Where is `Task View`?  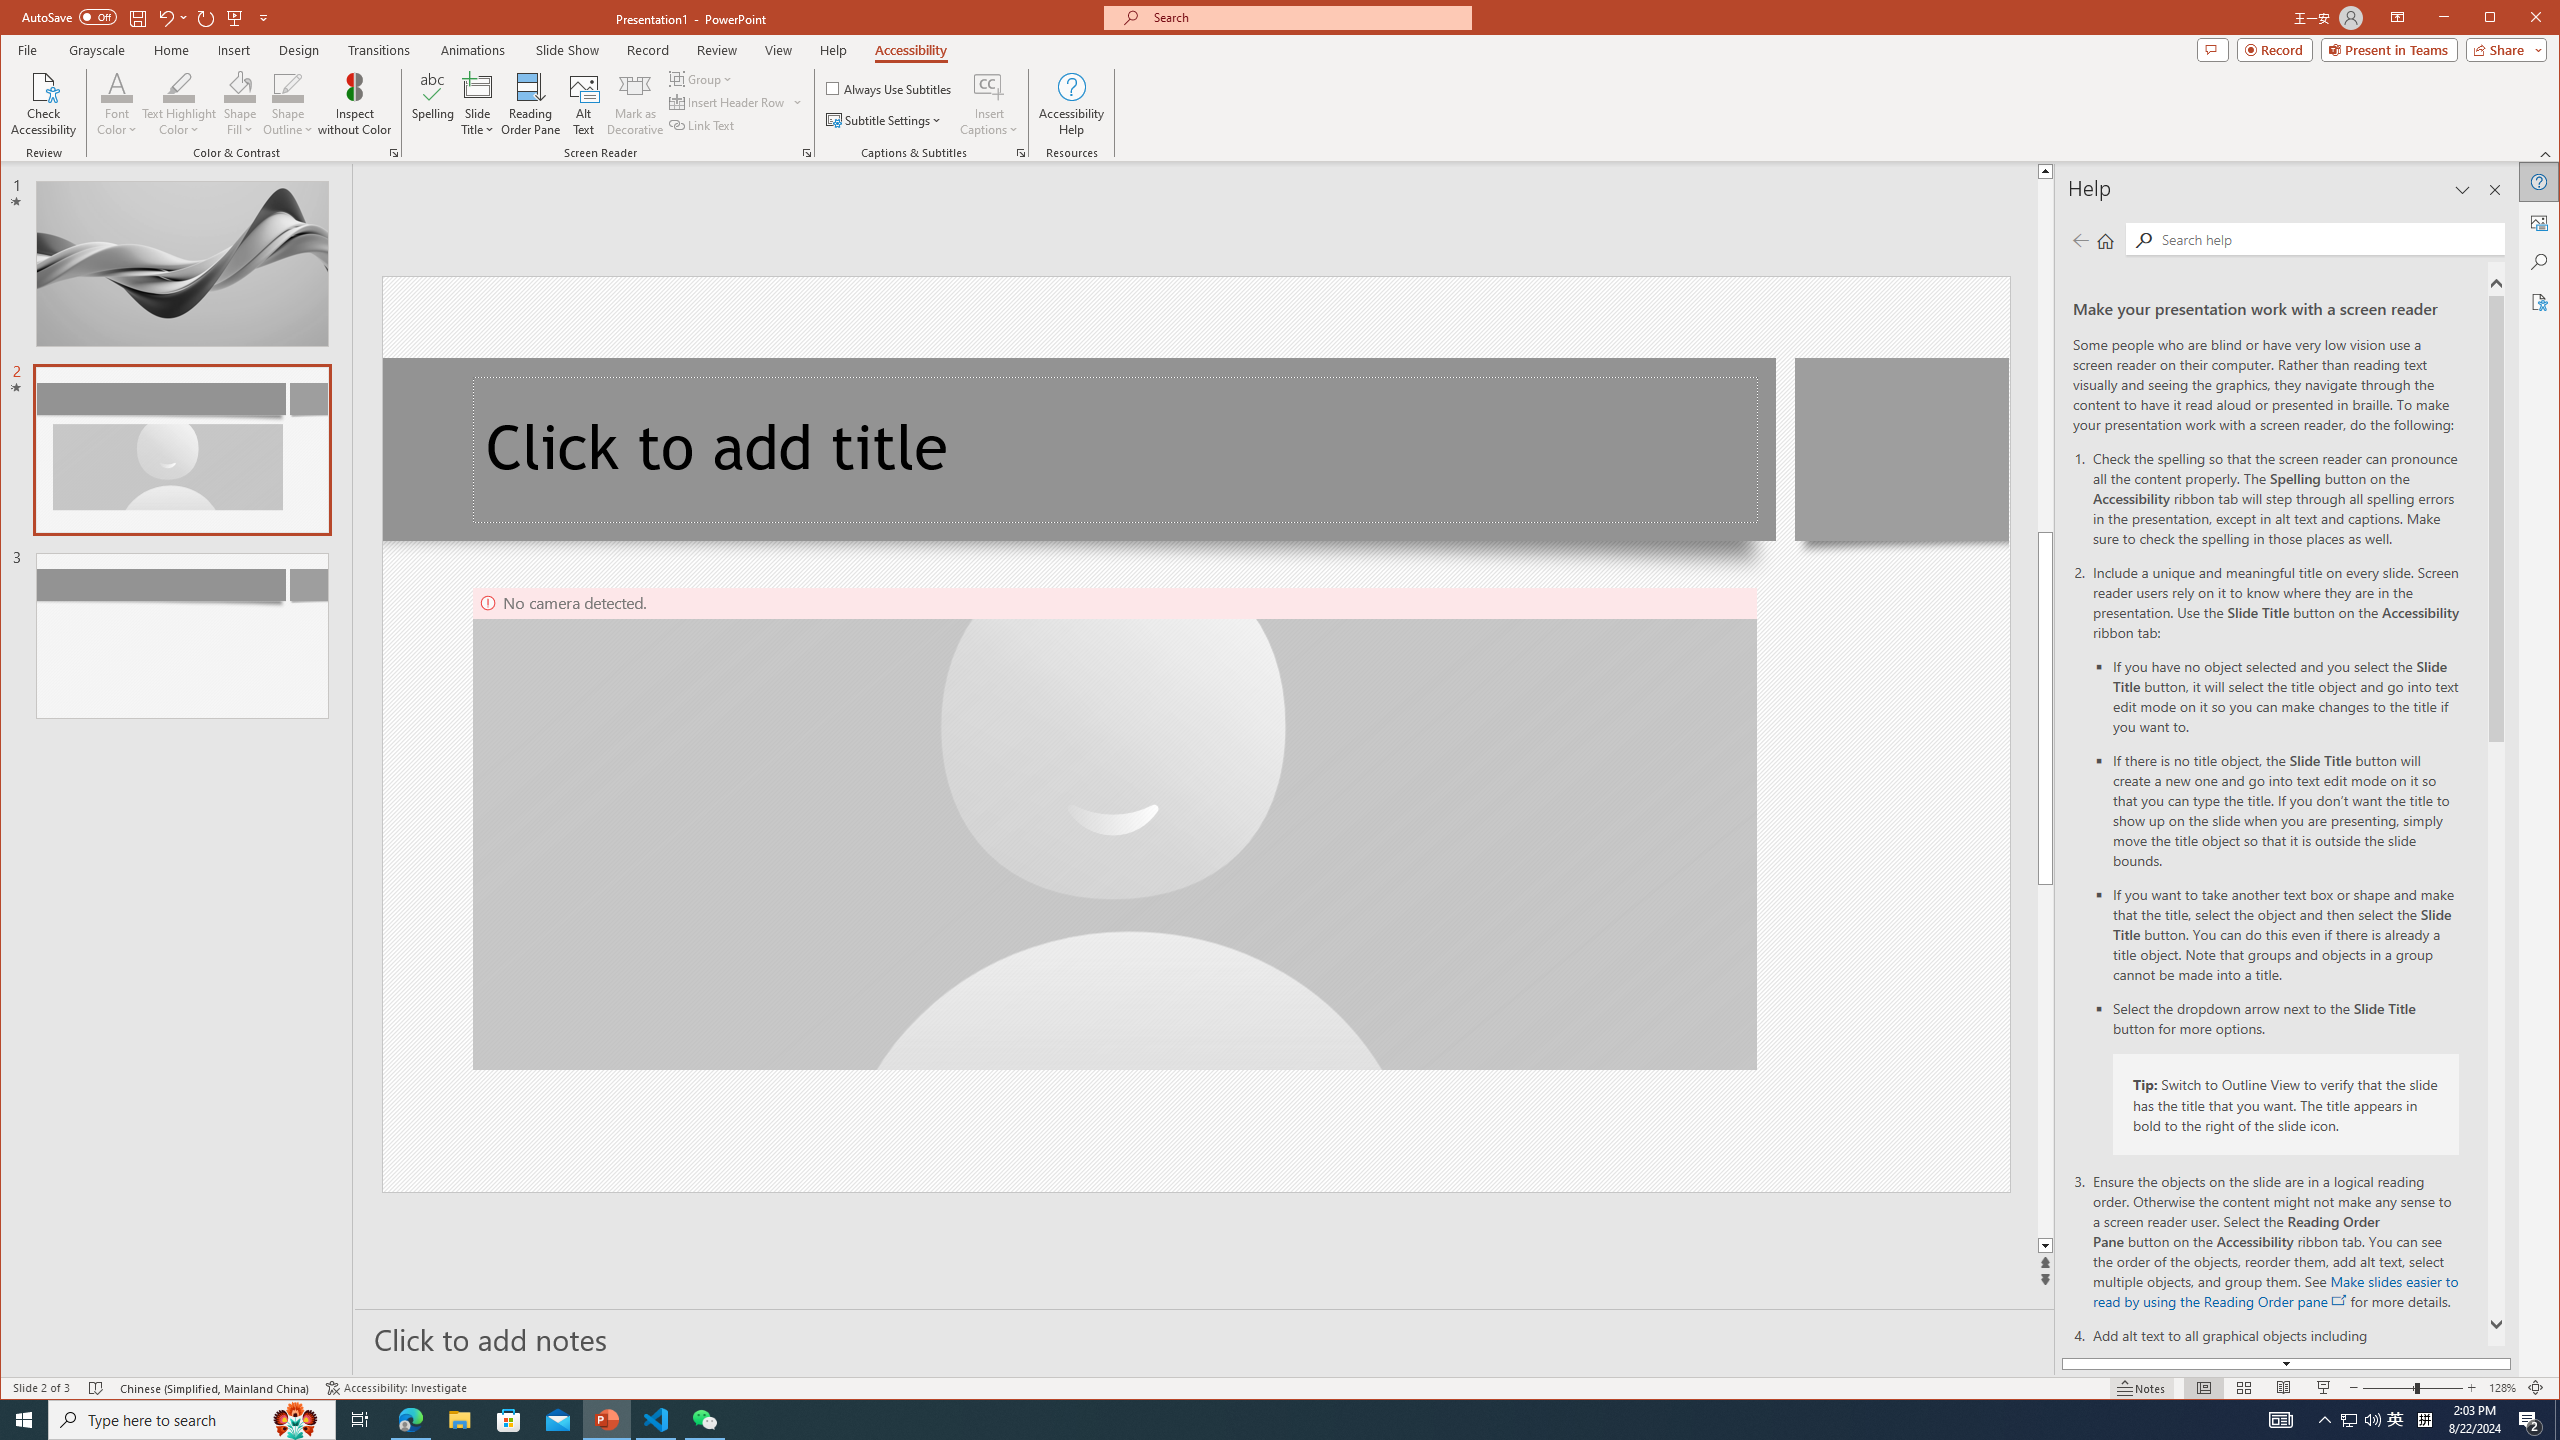
Task View is located at coordinates (2396, 1420).